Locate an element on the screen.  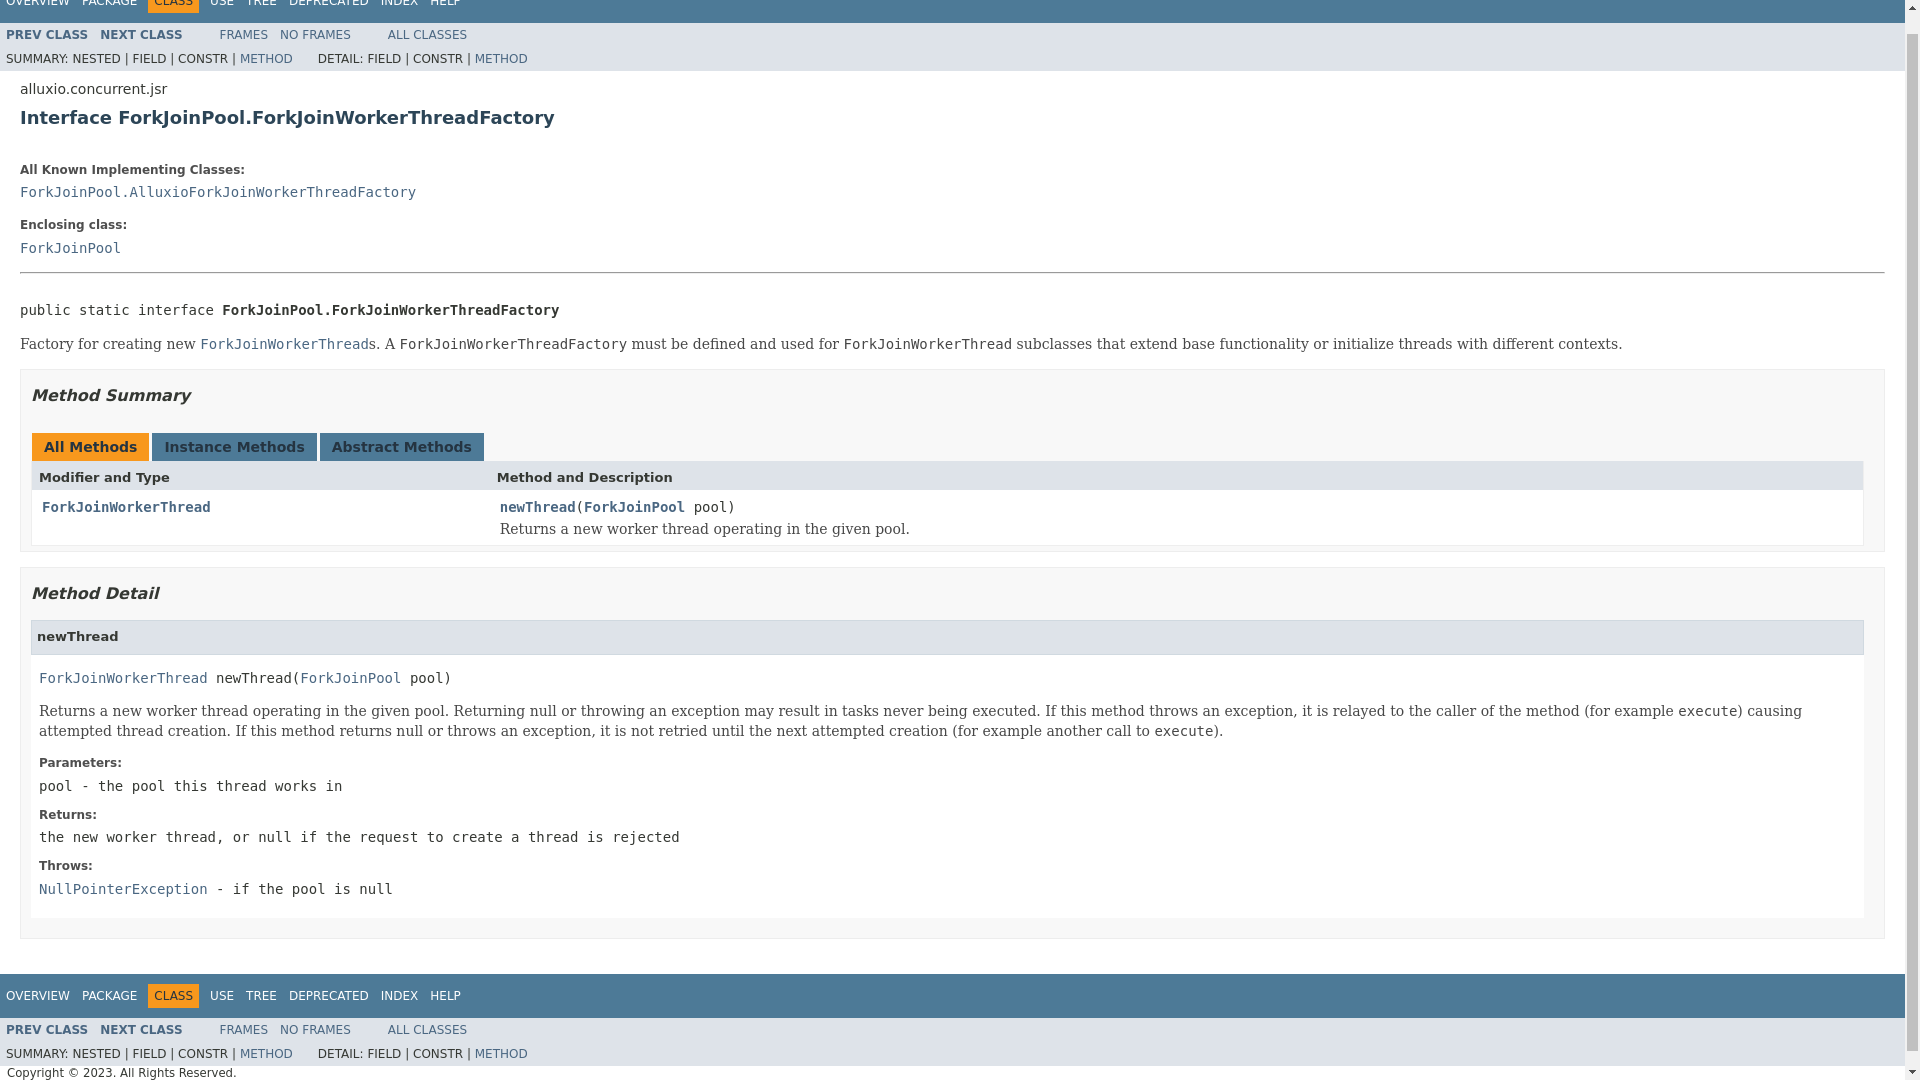
ForkJoinWorkerThread is located at coordinates (126, 506).